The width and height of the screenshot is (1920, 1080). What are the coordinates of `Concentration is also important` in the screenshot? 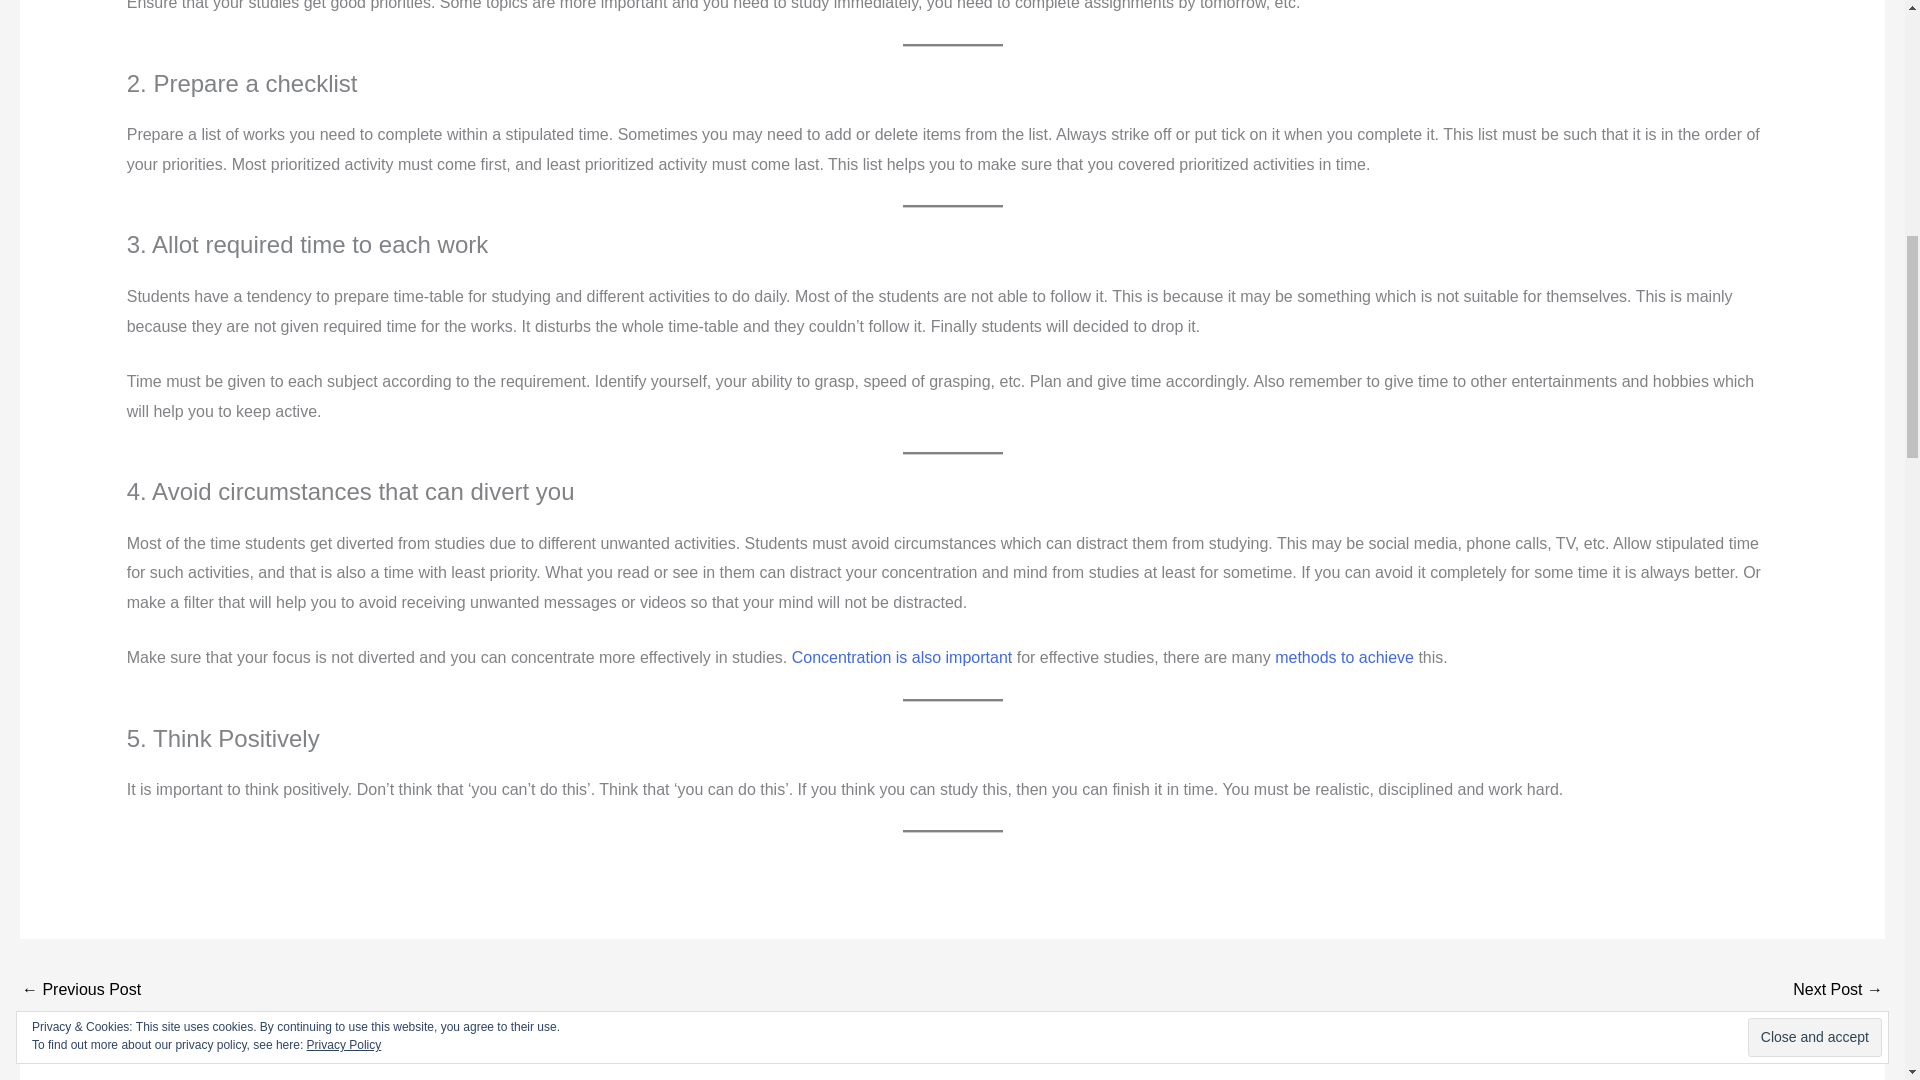 It's located at (902, 658).